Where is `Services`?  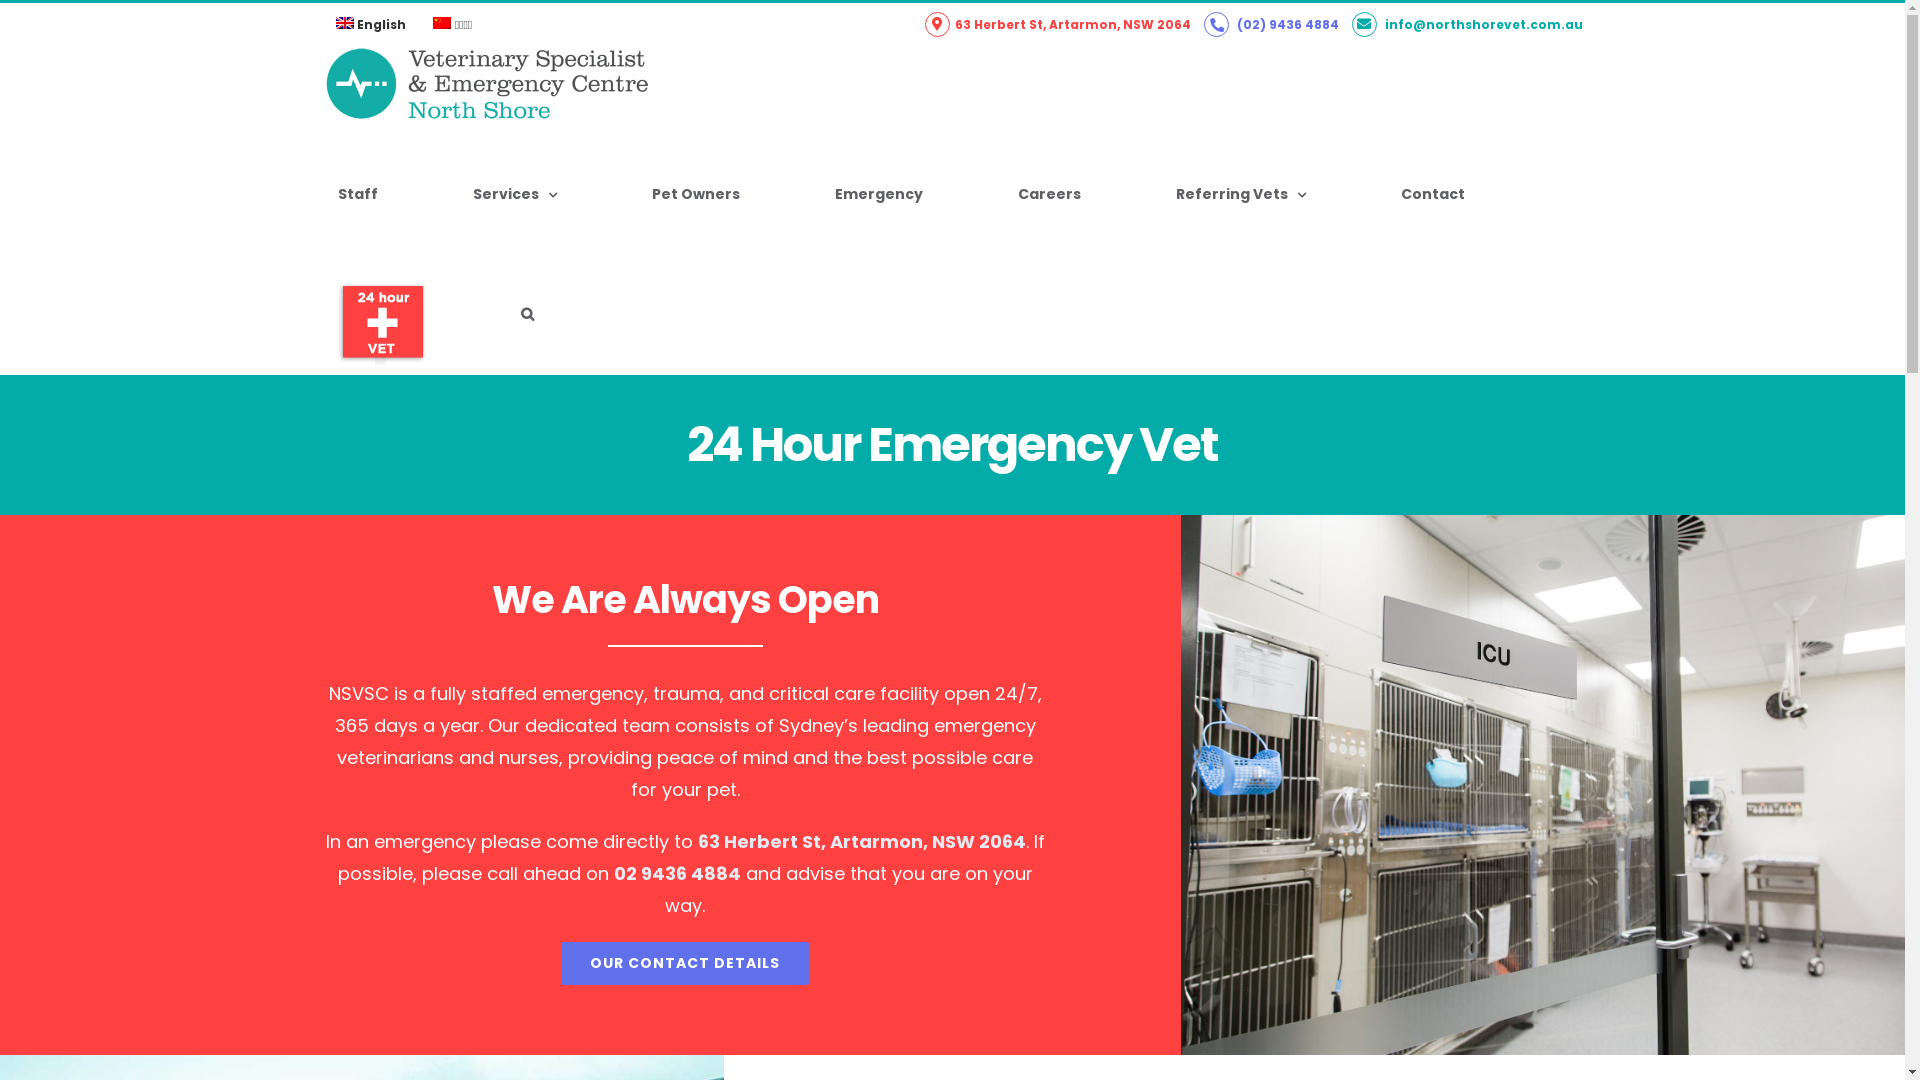 Services is located at coordinates (515, 194).